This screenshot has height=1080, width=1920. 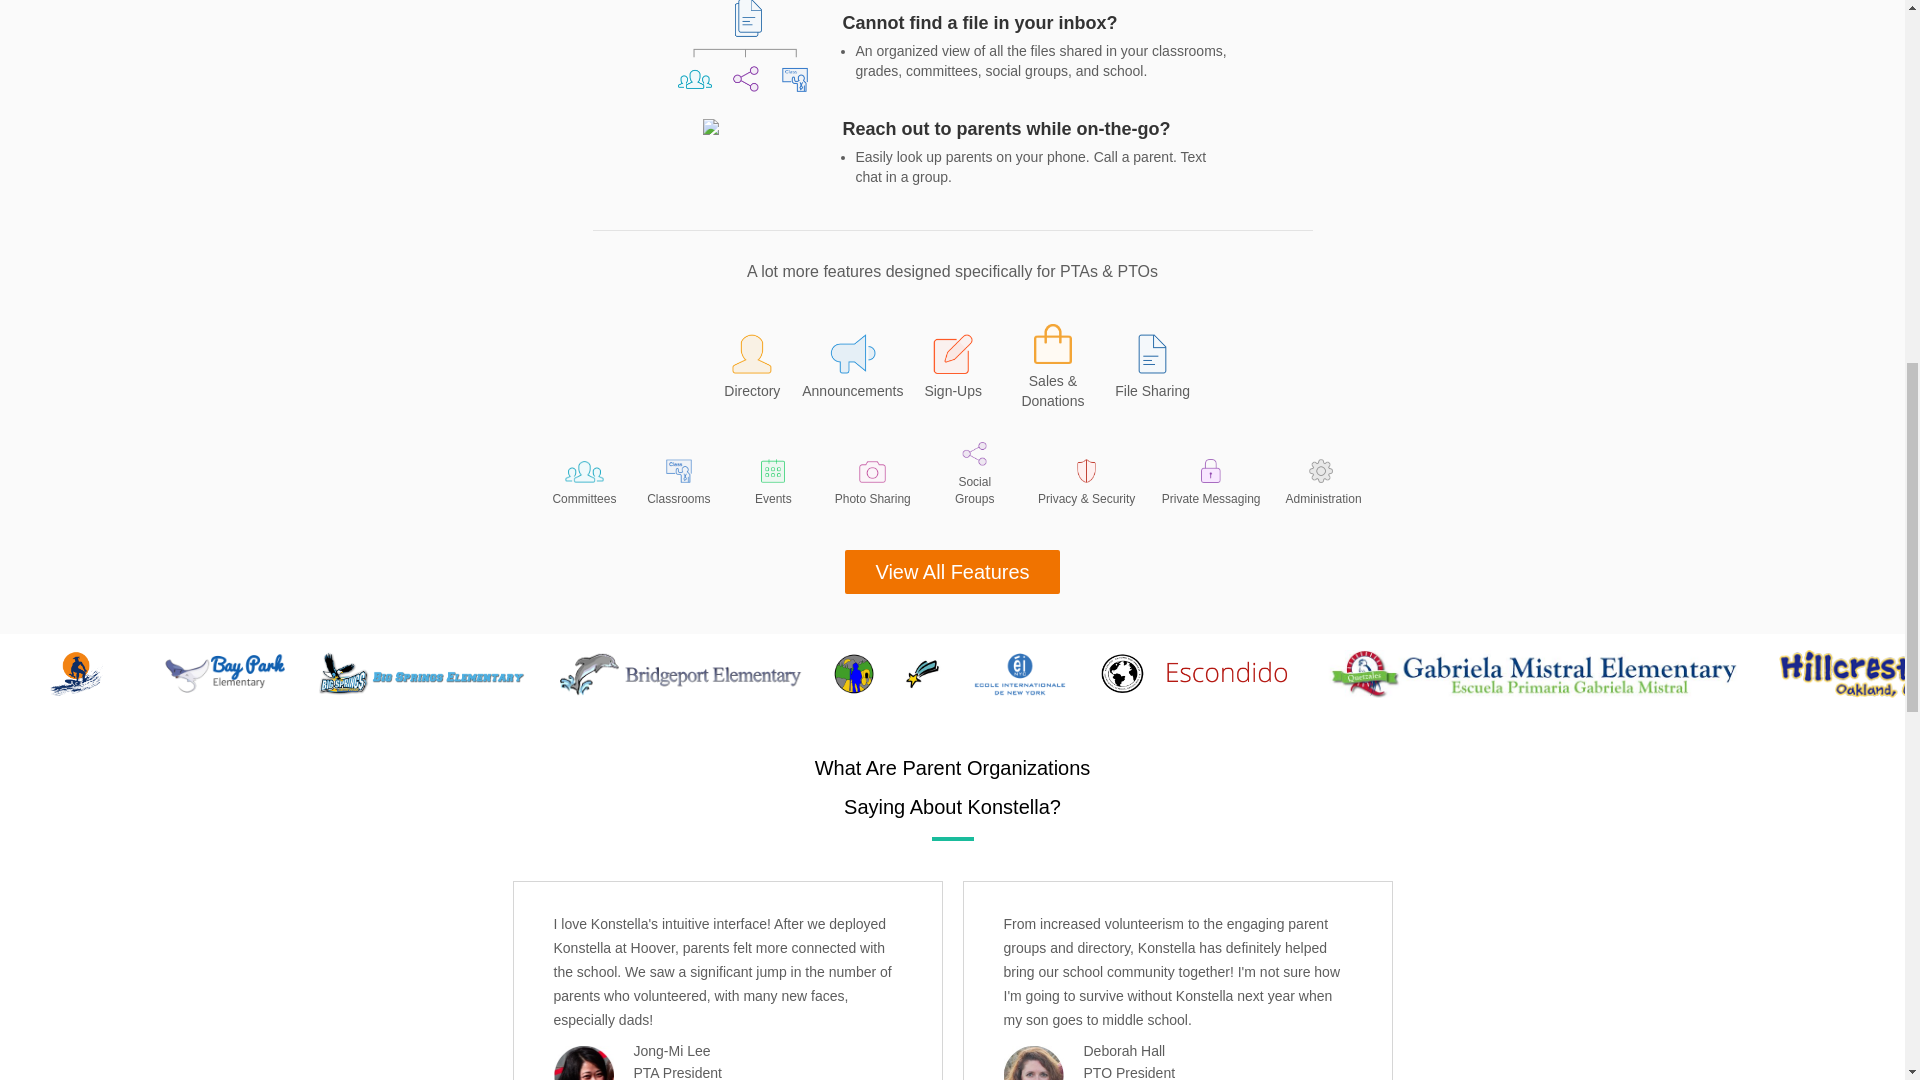 I want to click on Sign-Ups, so click(x=952, y=374).